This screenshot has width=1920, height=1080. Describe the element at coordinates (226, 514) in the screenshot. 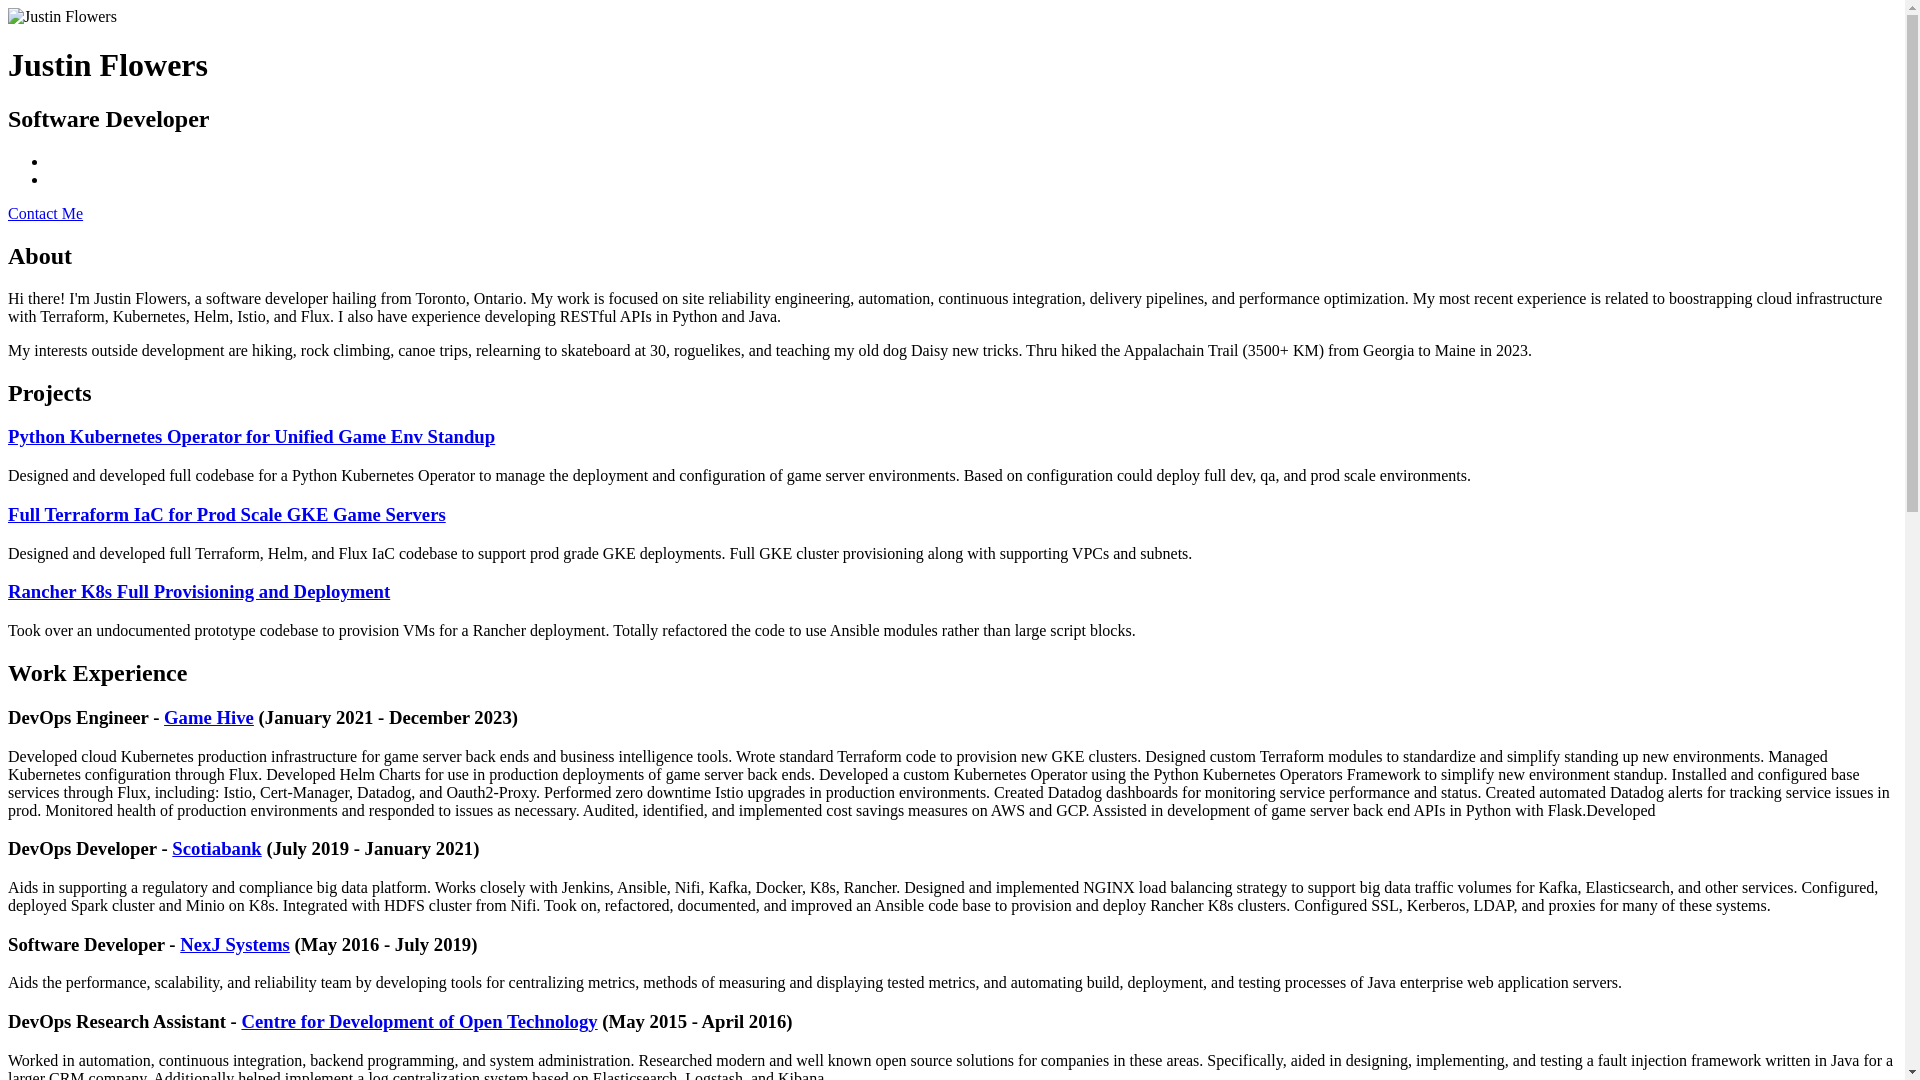

I see `Full Terraform IaC for Prod Scale GKE Game Servers` at that location.